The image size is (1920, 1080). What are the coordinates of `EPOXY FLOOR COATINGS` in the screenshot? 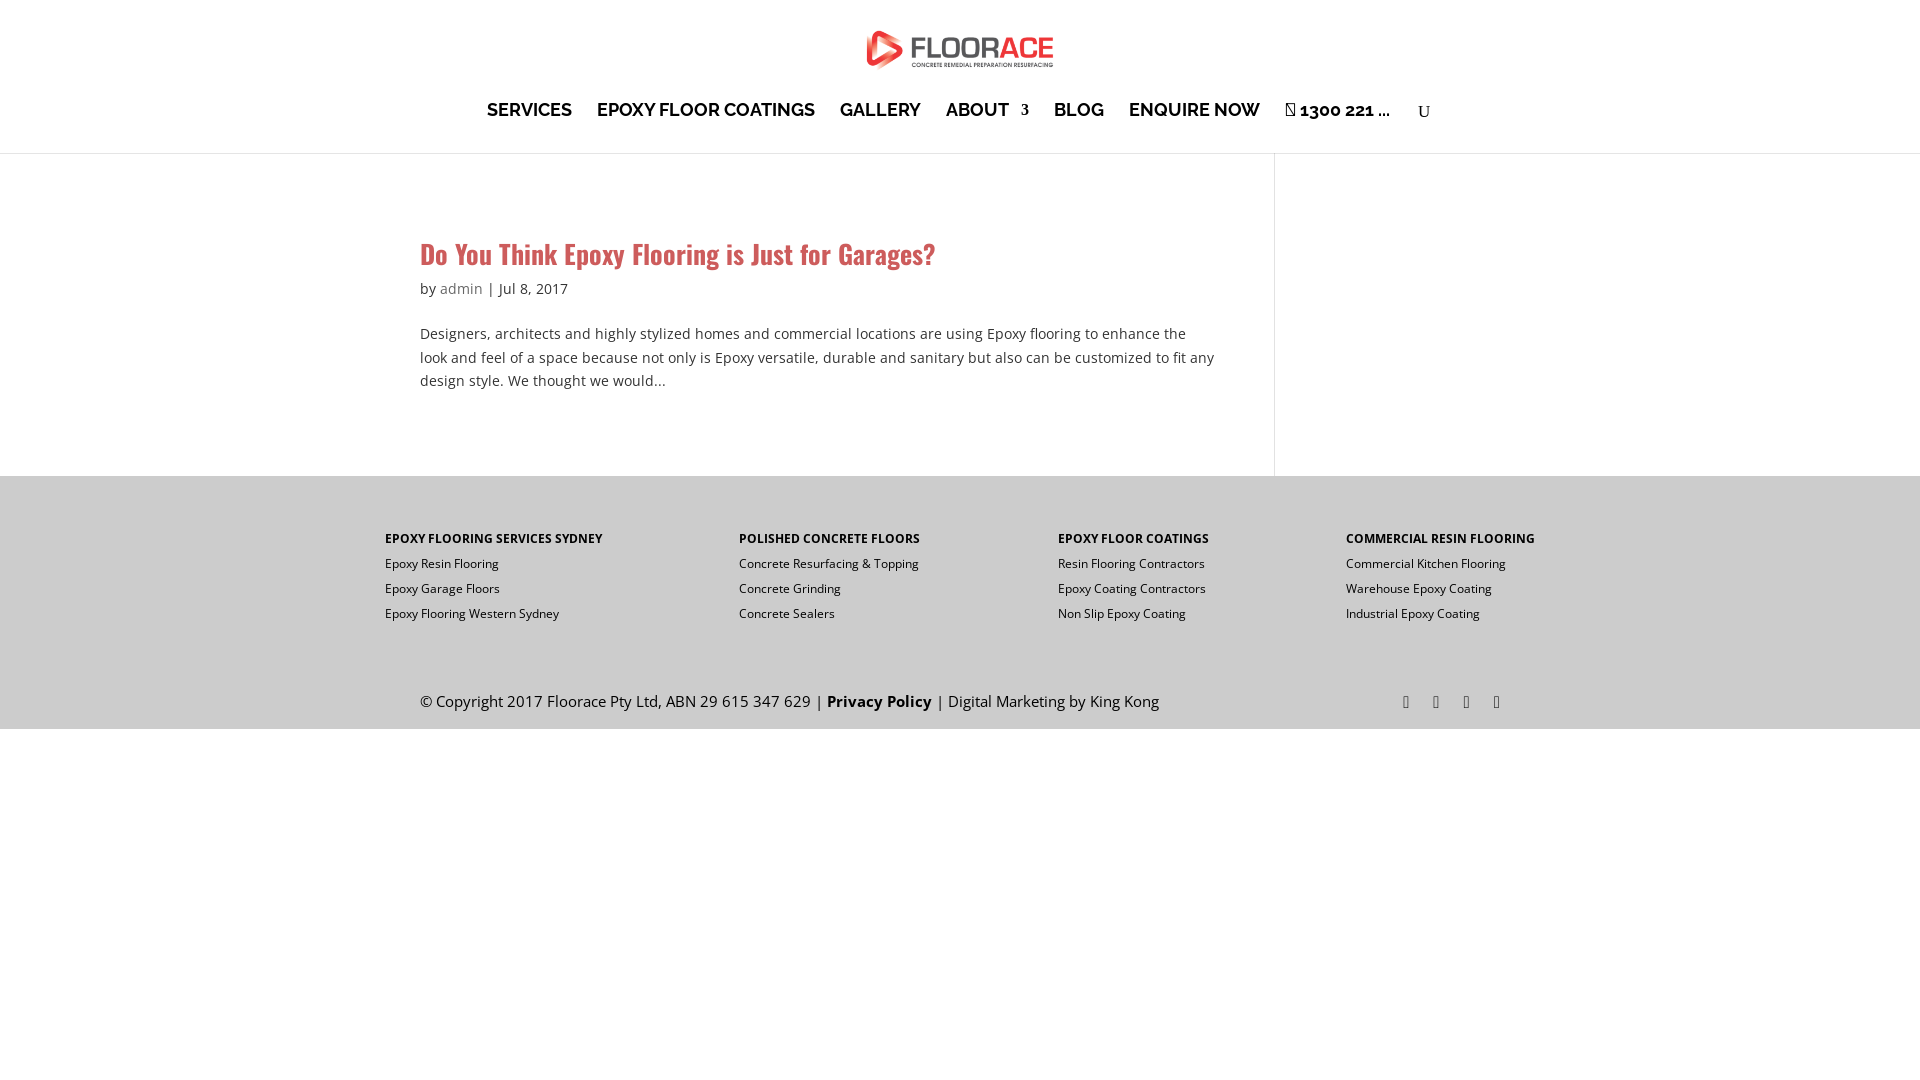 It's located at (1134, 538).